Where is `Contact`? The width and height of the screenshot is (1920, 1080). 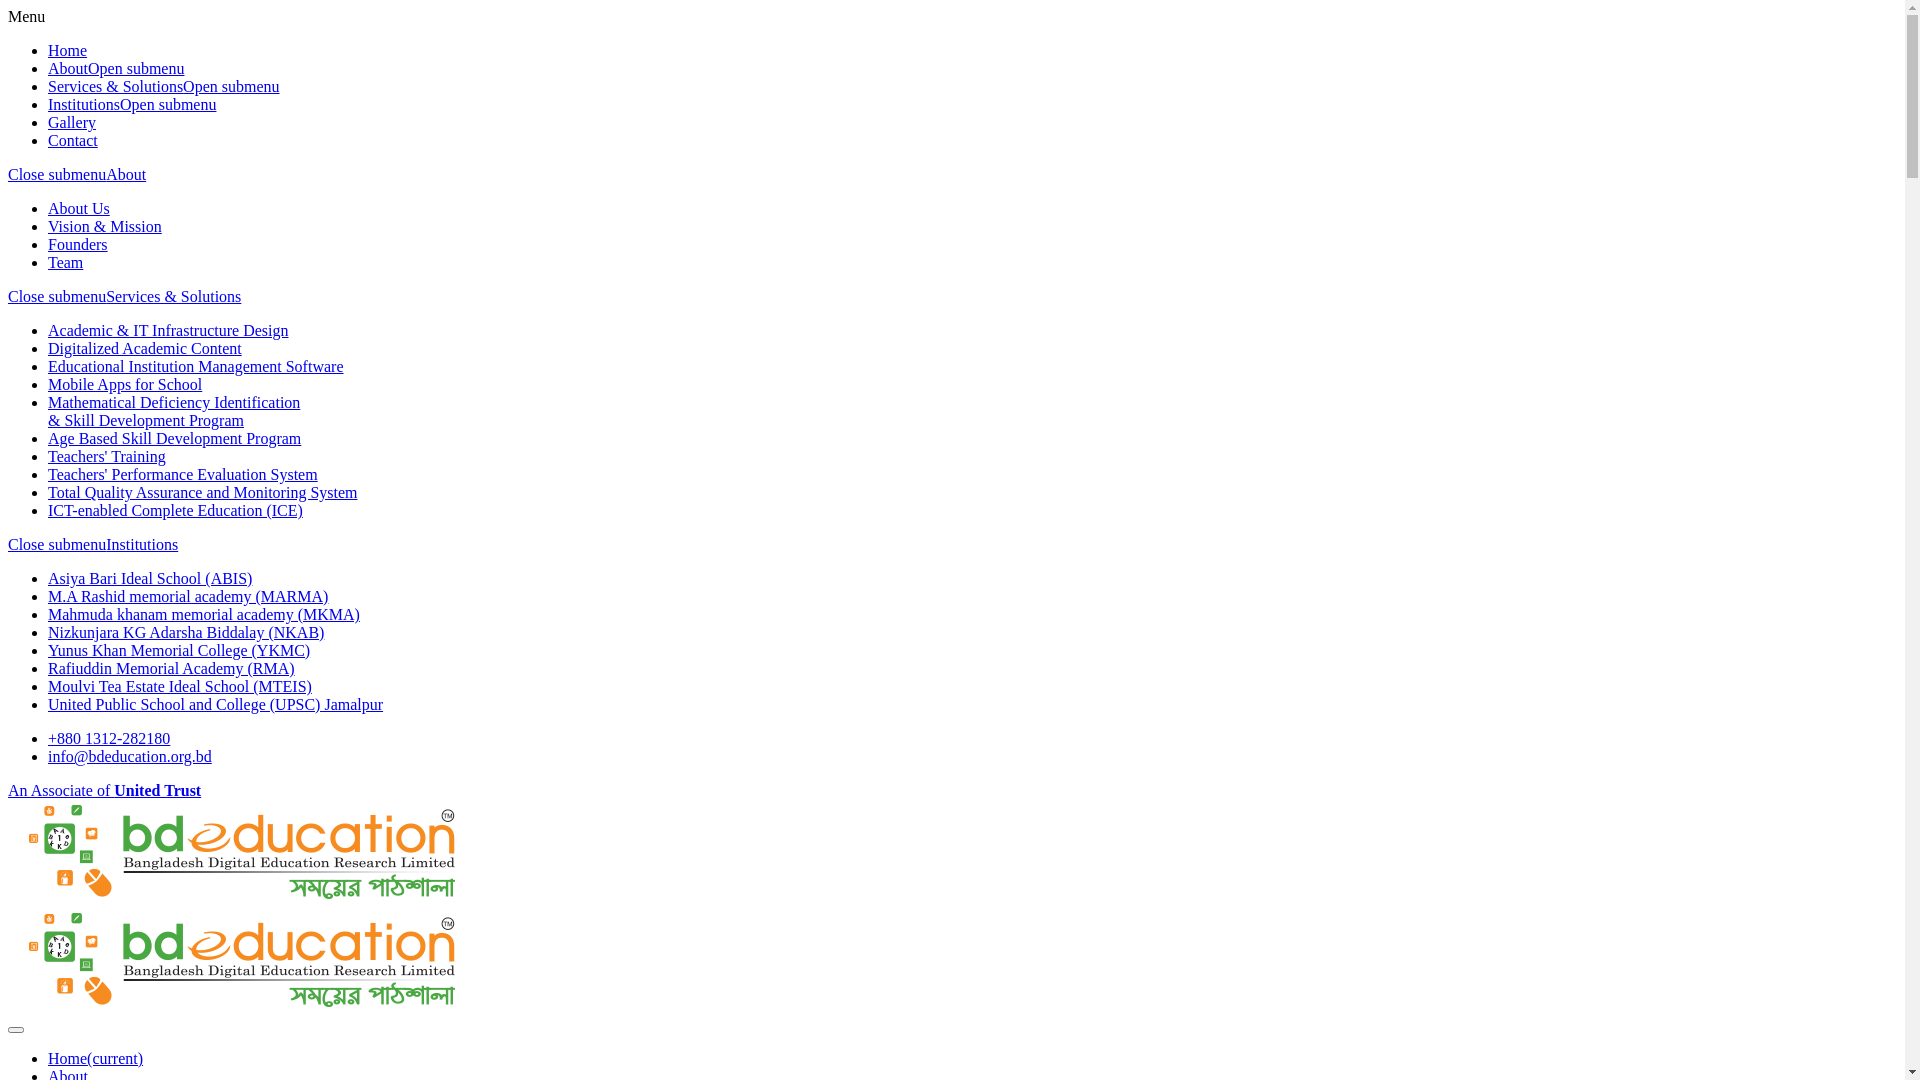
Contact is located at coordinates (73, 140).